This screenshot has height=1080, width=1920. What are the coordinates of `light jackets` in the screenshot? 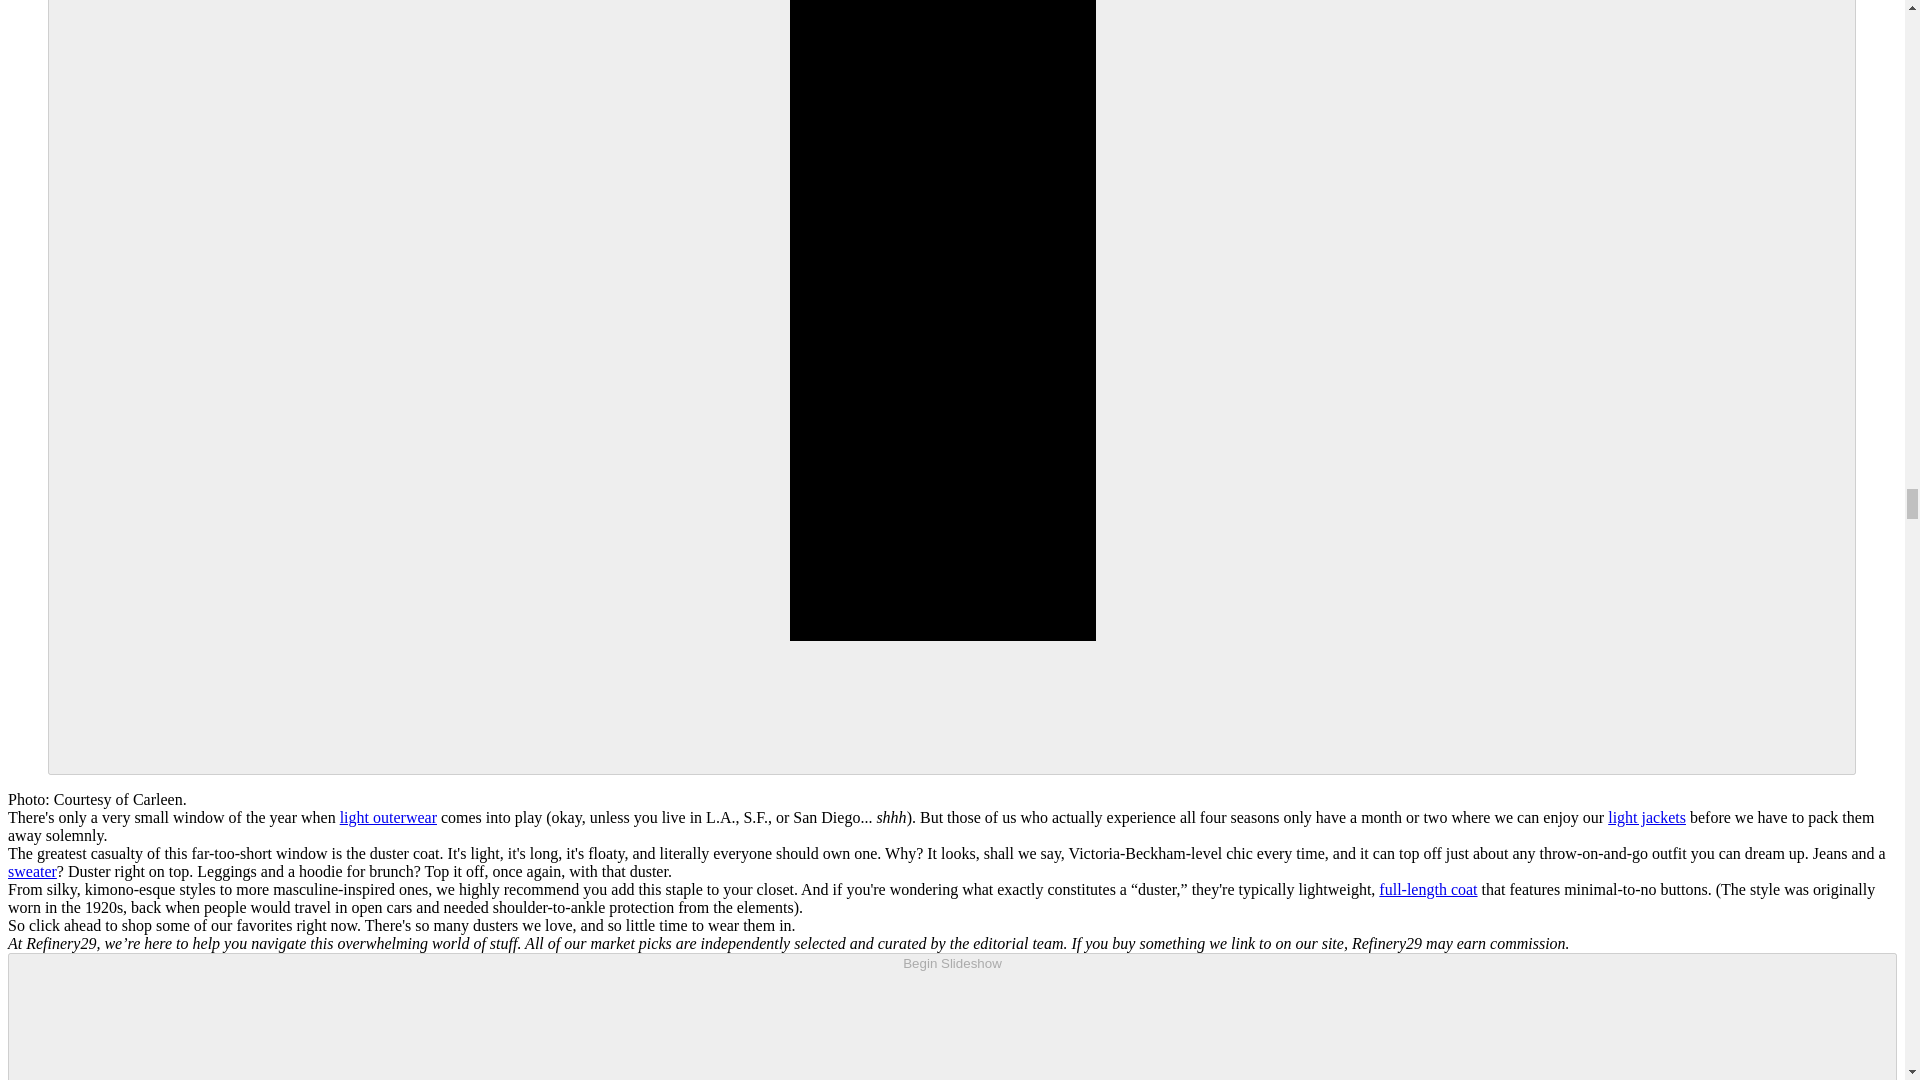 It's located at (1646, 817).